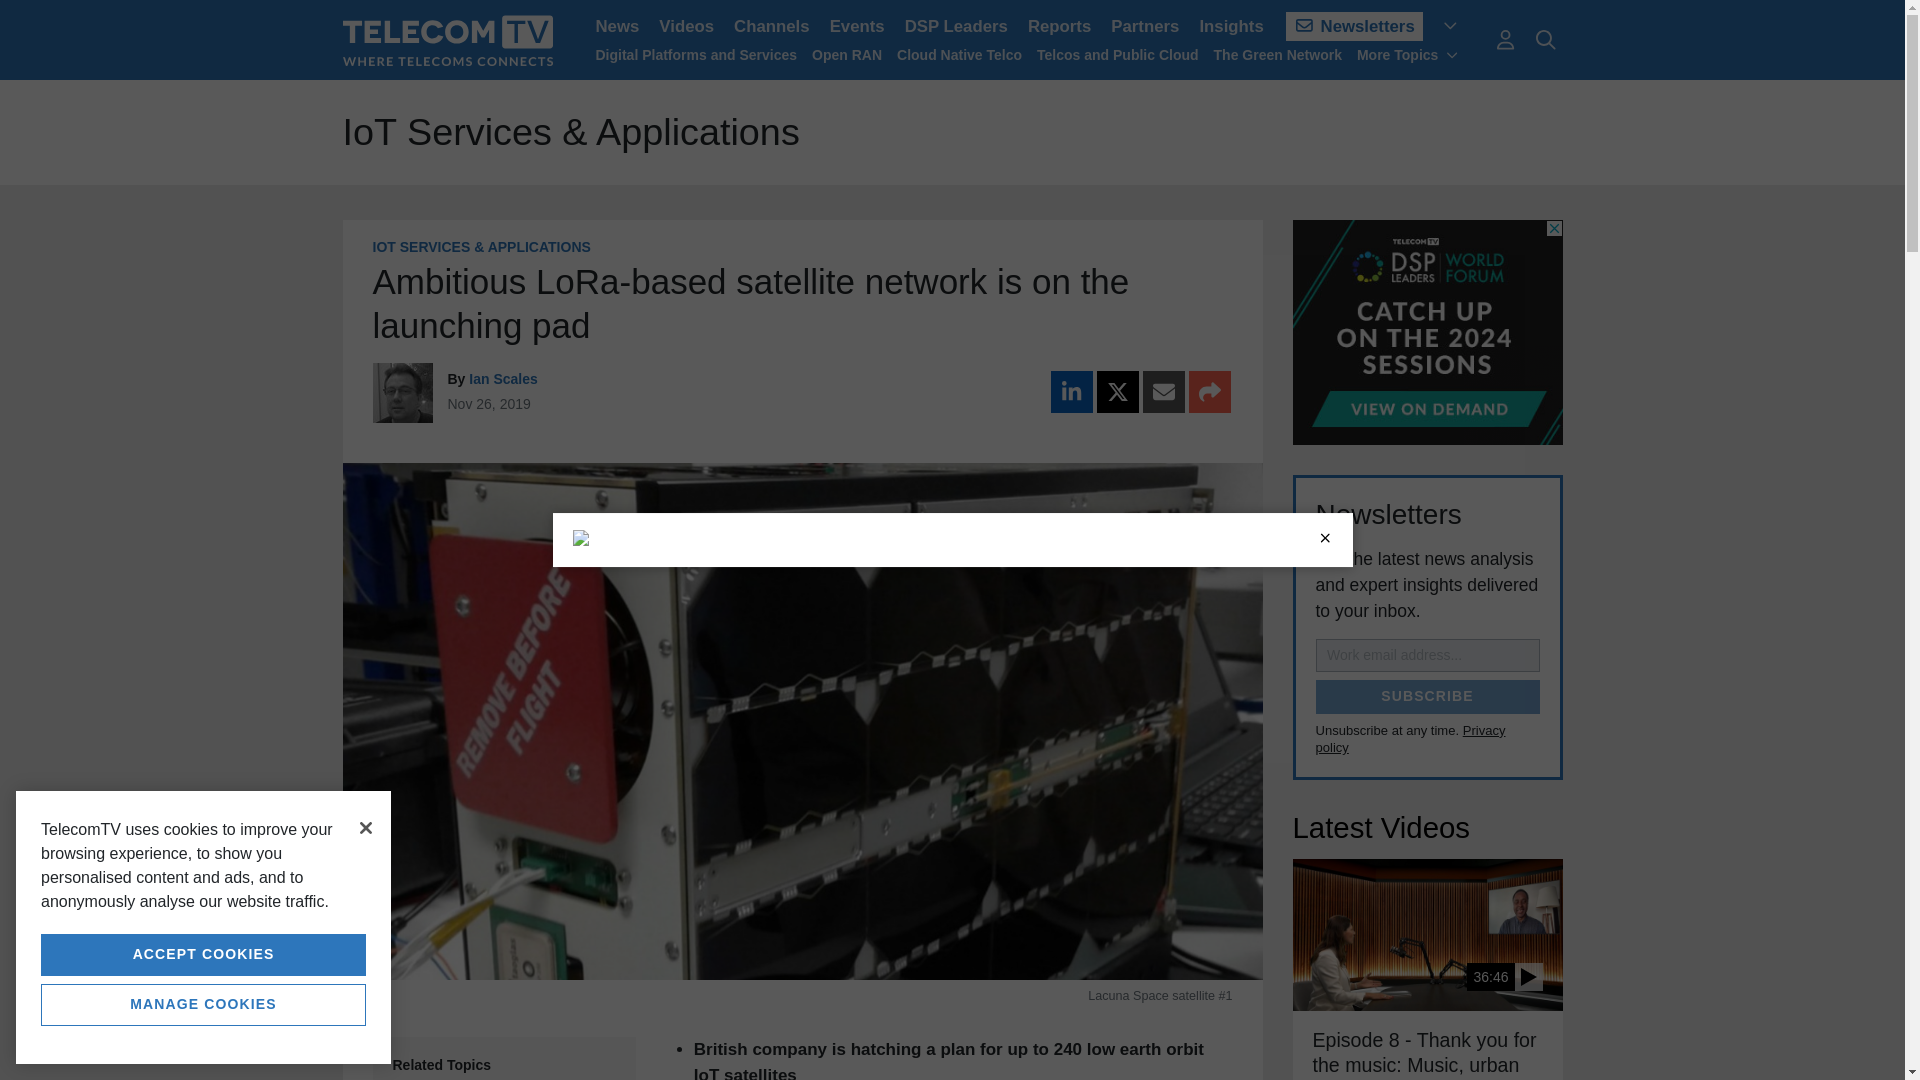 This screenshot has width=1920, height=1080. Describe the element at coordinates (956, 26) in the screenshot. I see `DSP Leaders` at that location.